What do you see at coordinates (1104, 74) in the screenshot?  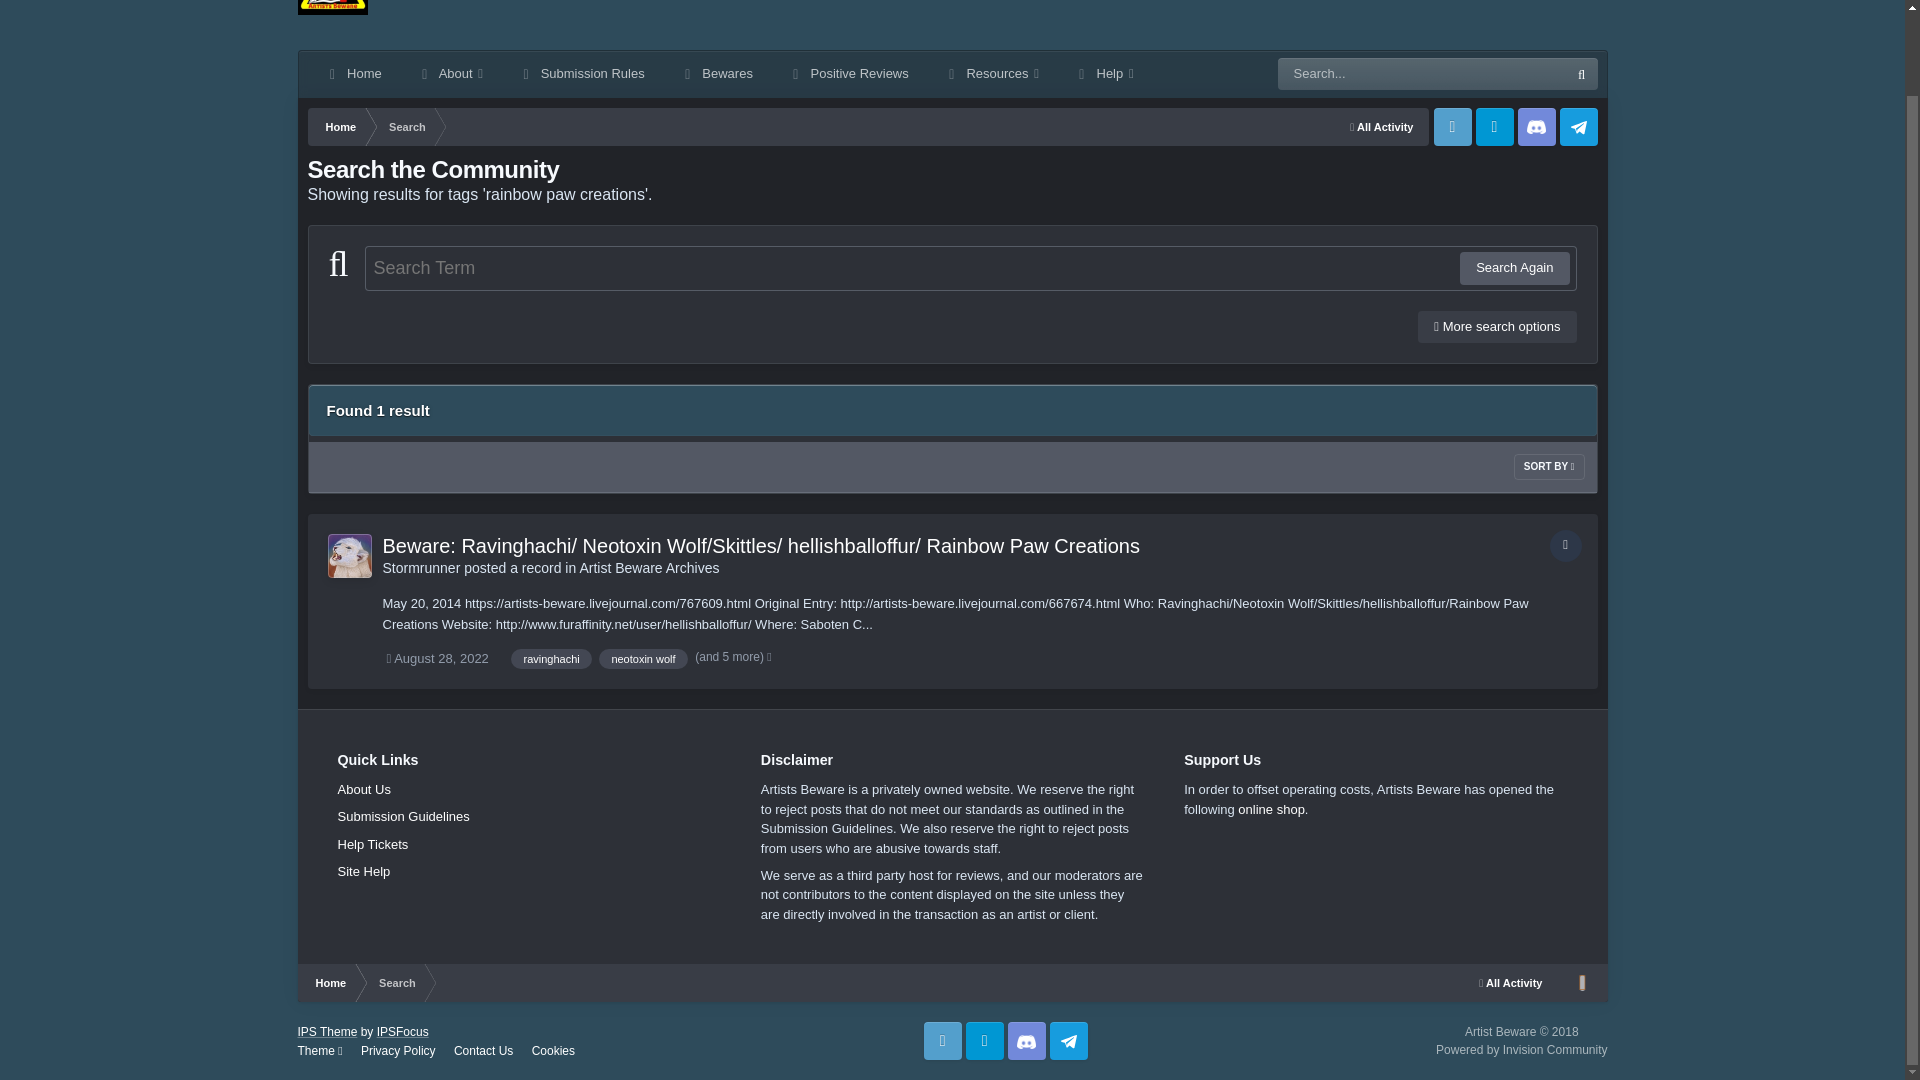 I see `Help` at bounding box center [1104, 74].